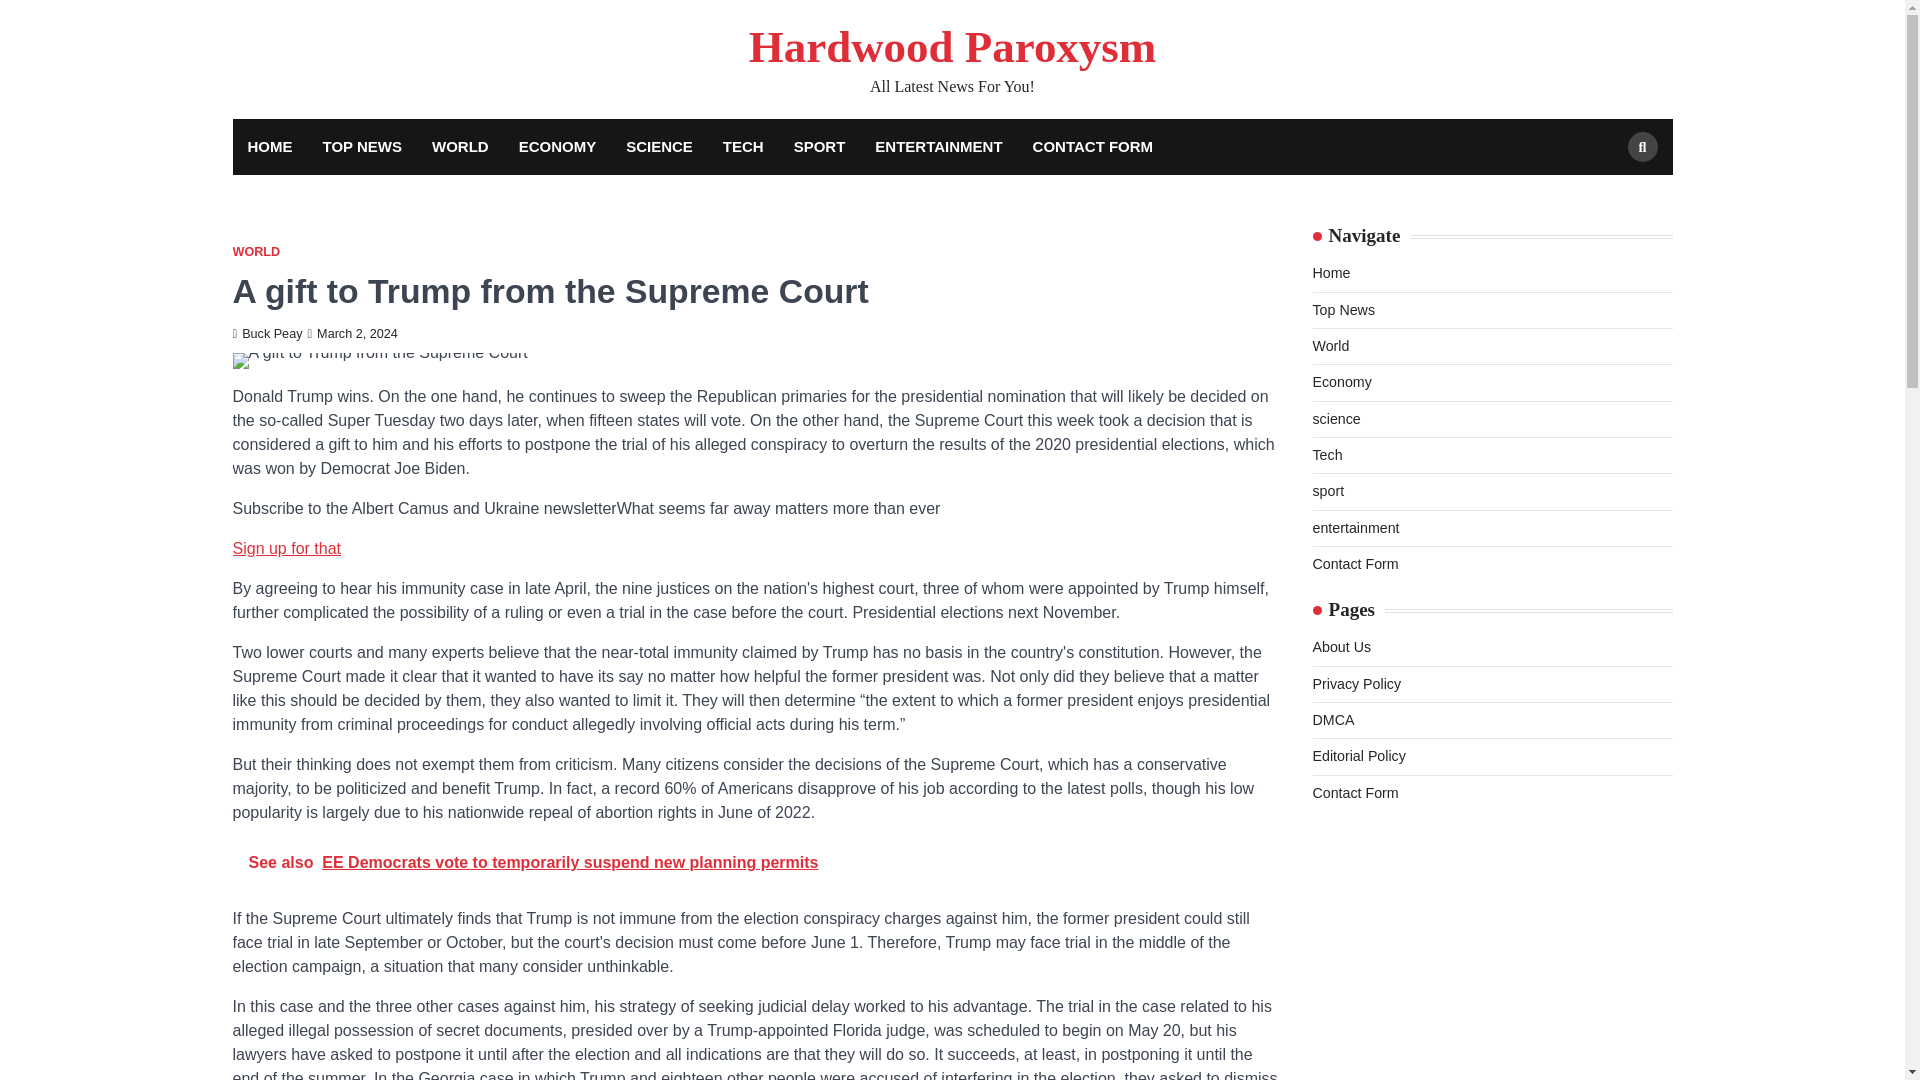 This screenshot has height=1080, width=1920. I want to click on SPORT, so click(820, 147).